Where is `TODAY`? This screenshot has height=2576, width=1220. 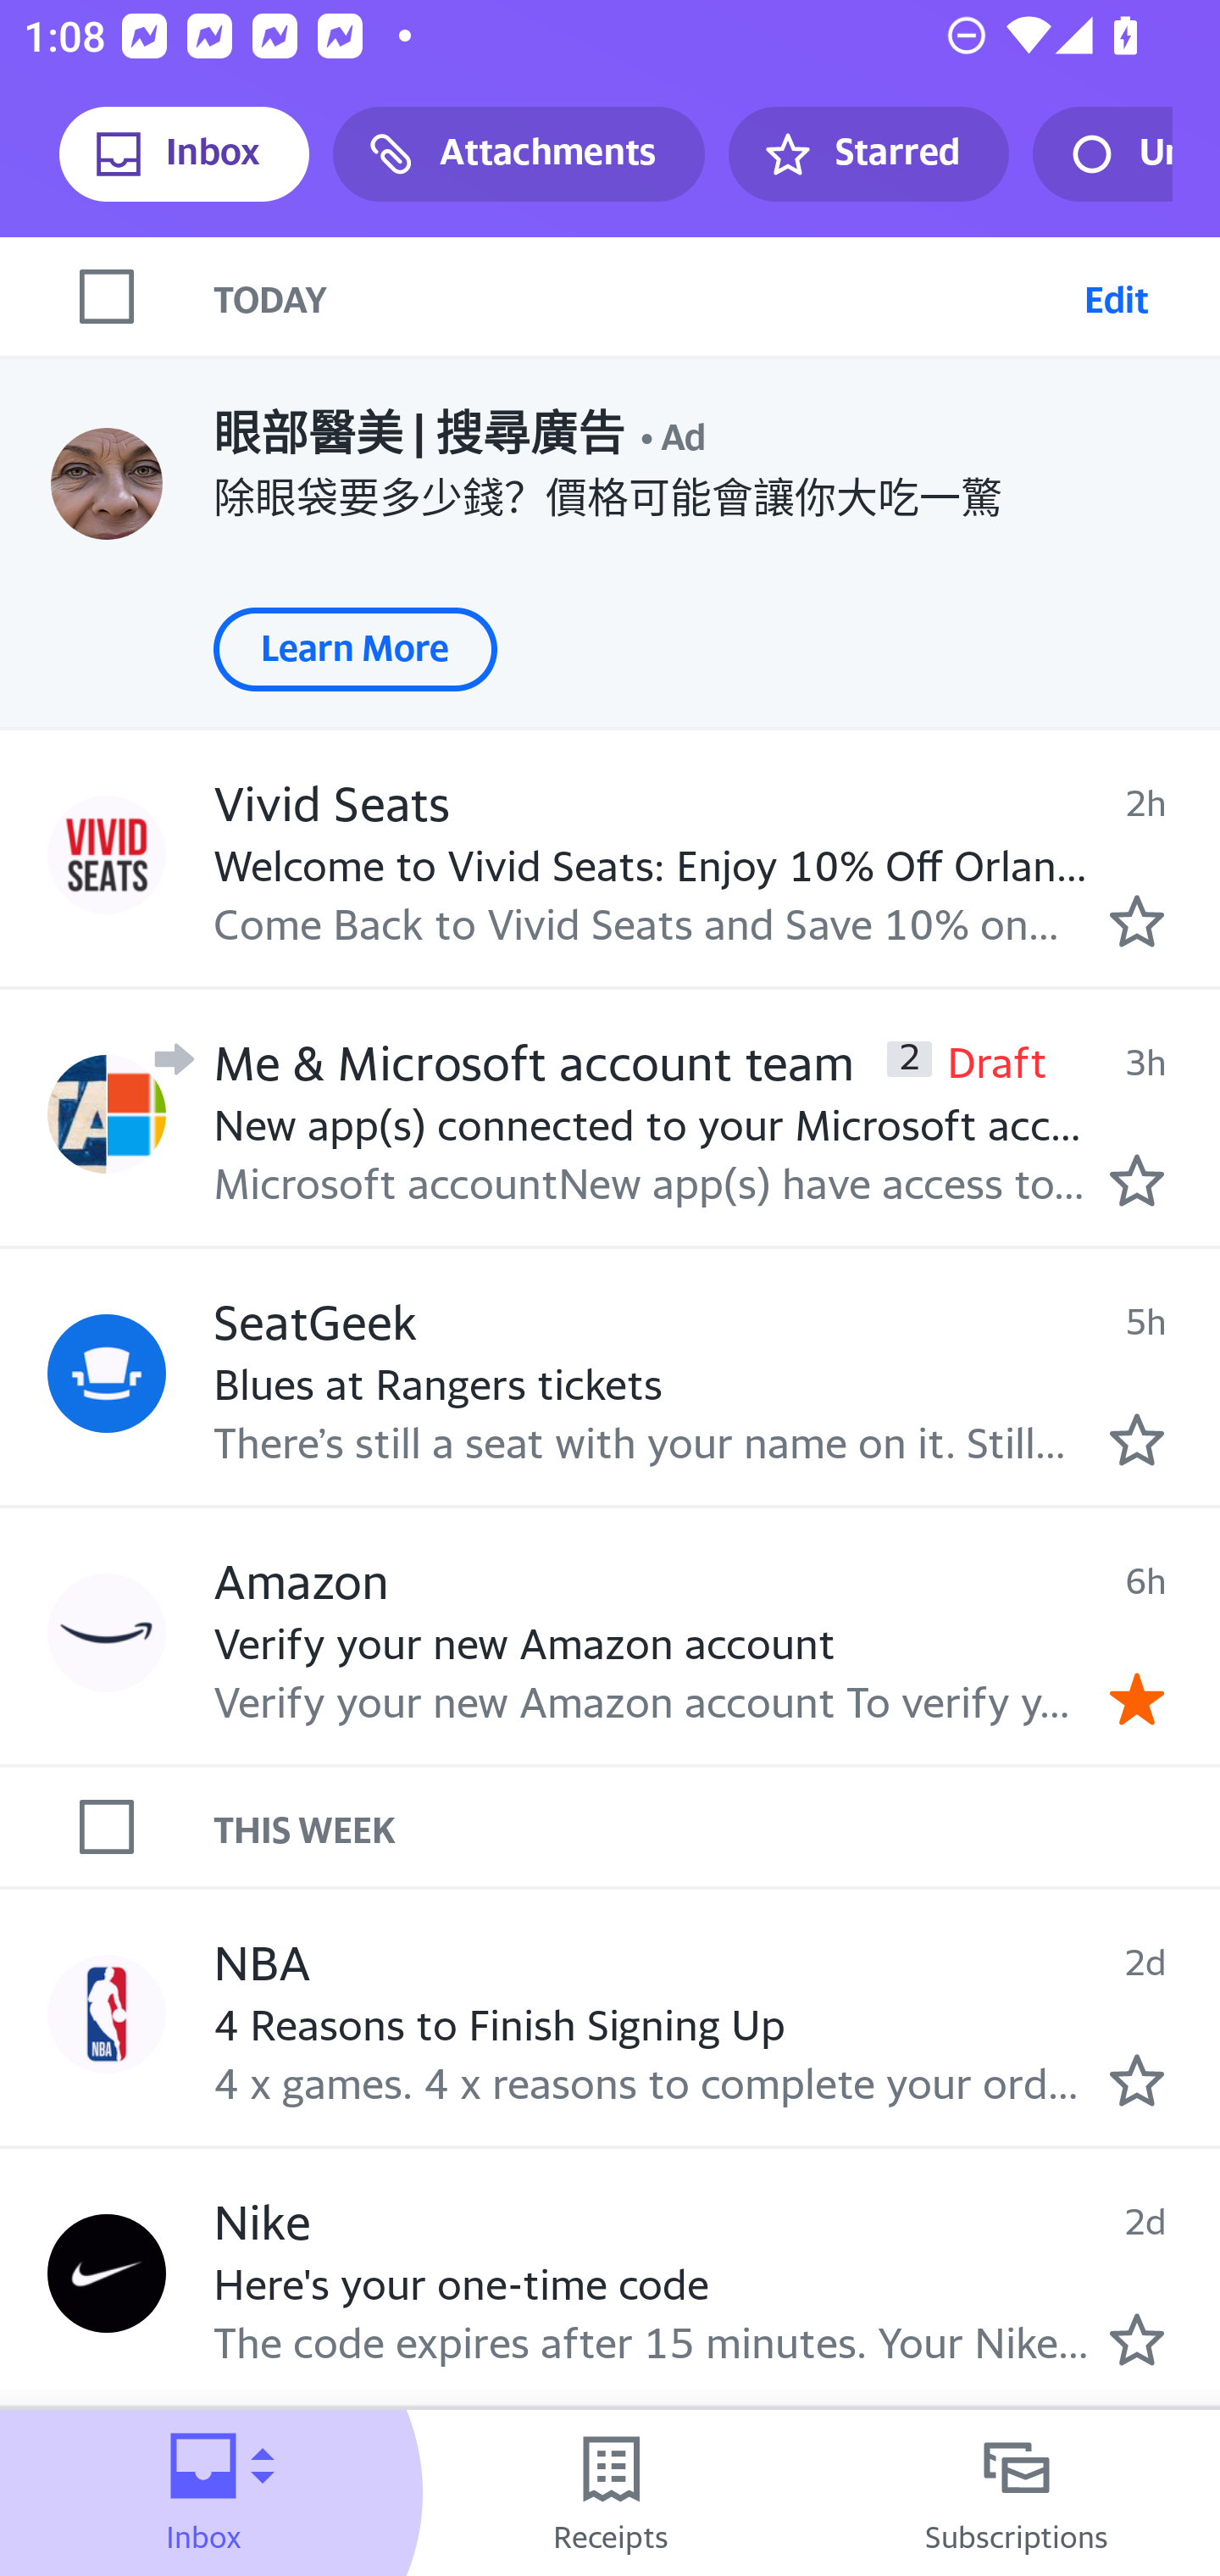 TODAY is located at coordinates (642, 297).